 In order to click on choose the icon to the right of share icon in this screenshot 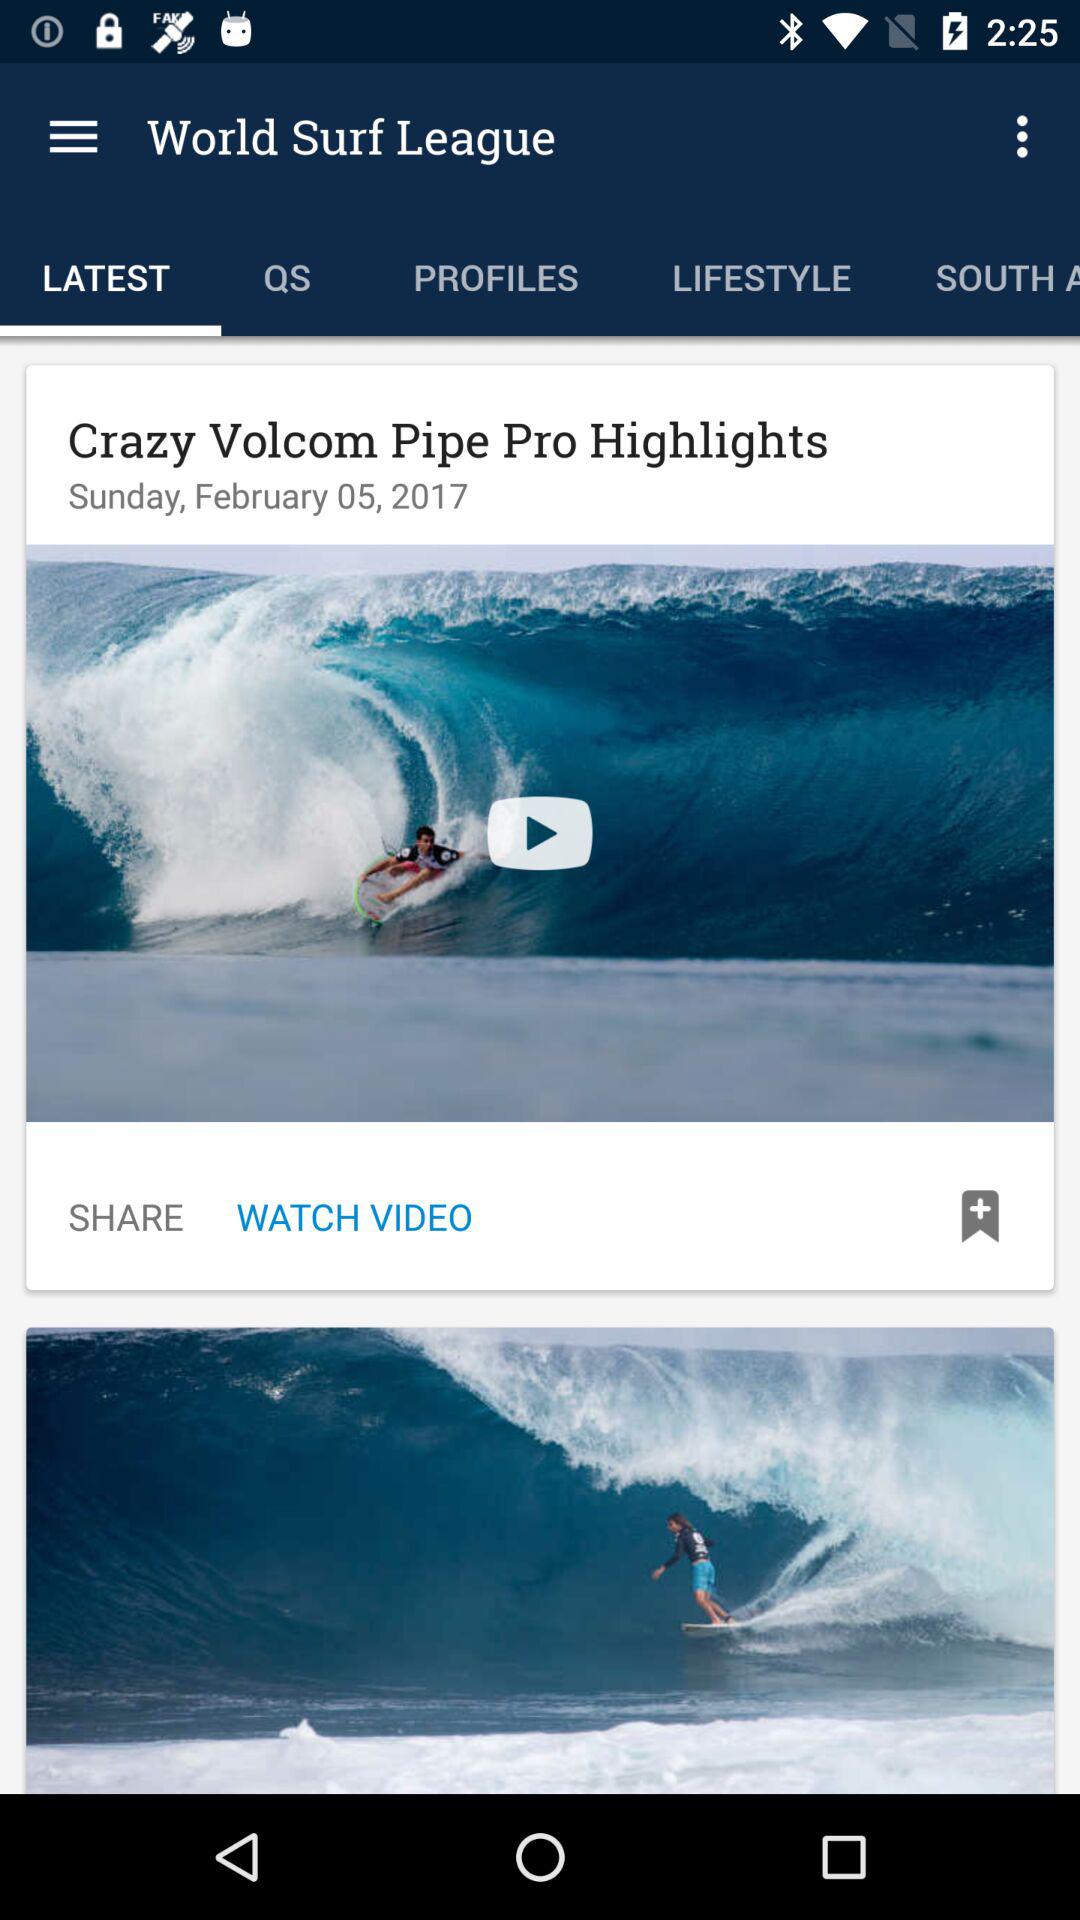, I will do `click(354, 1216)`.